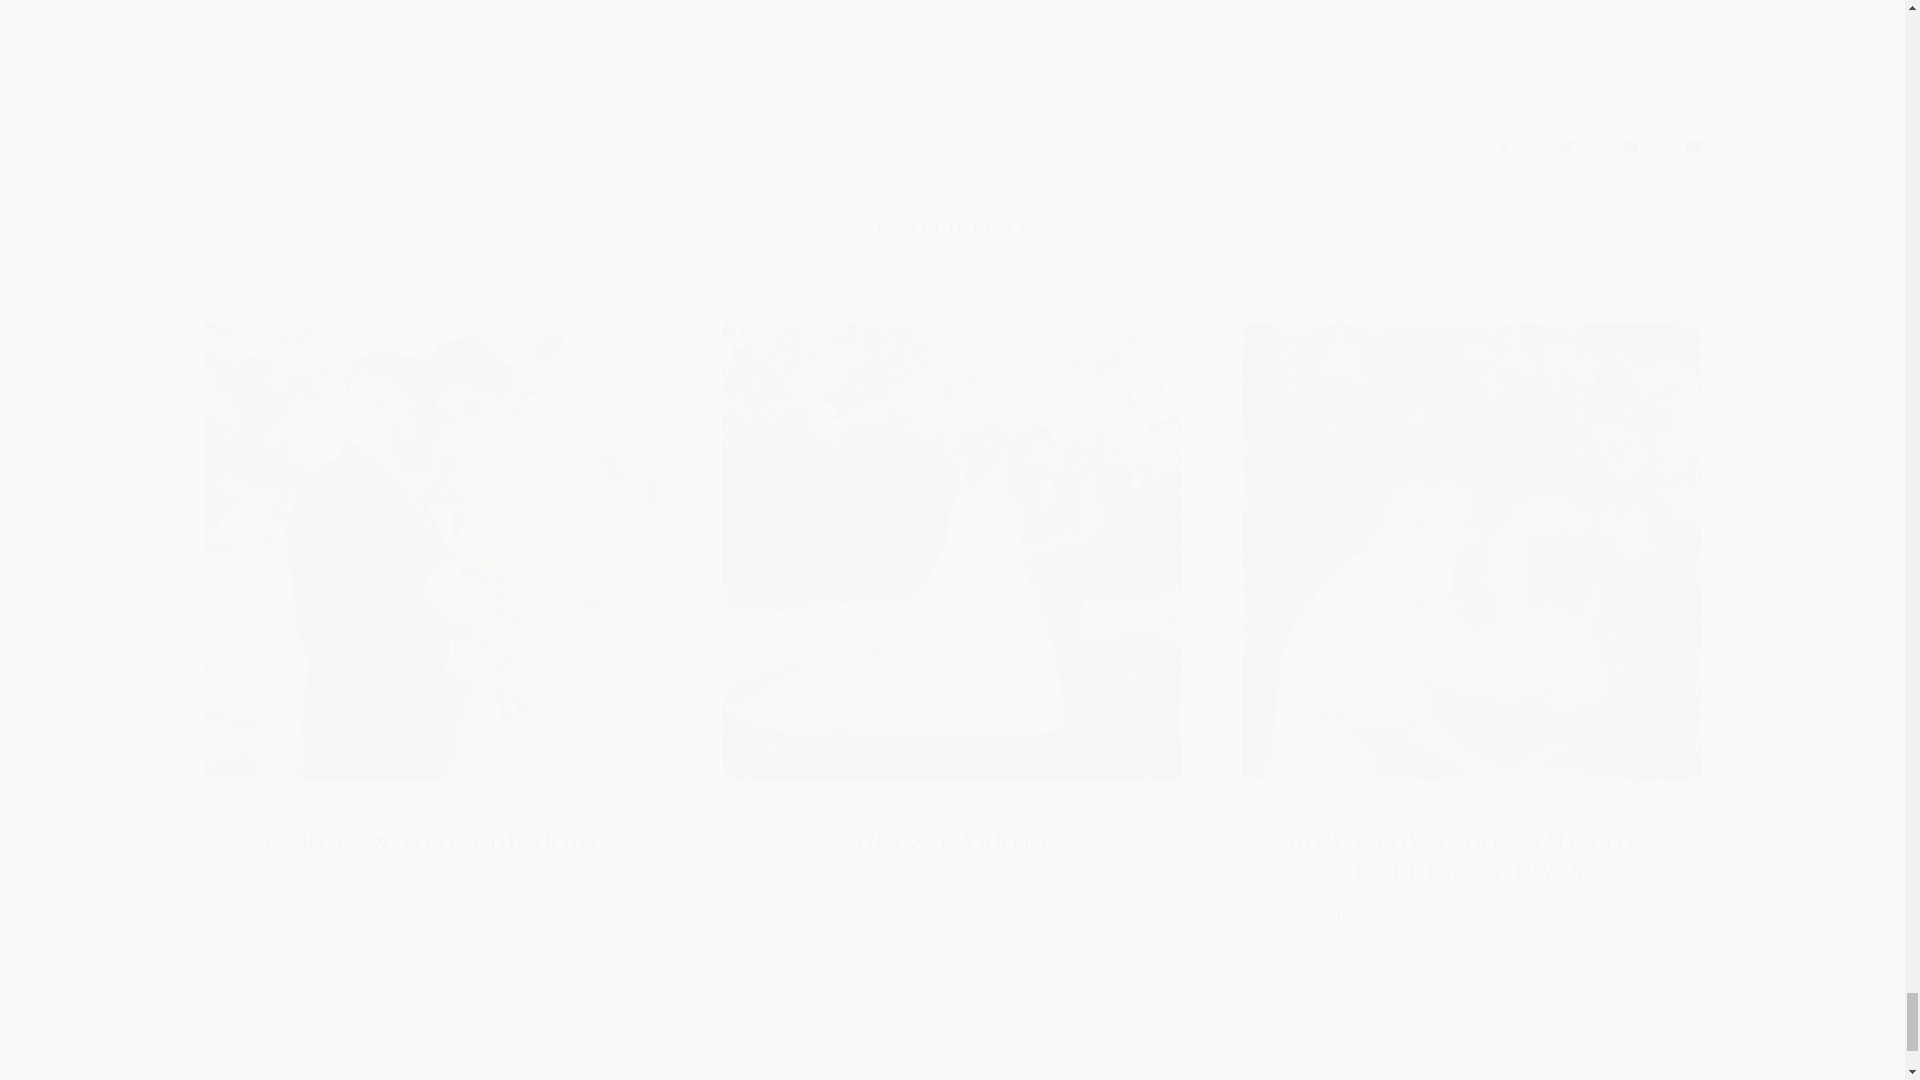 The height and width of the screenshot is (1080, 1920). What do you see at coordinates (1578, 921) in the screenshot?
I see `Wedding` at bounding box center [1578, 921].